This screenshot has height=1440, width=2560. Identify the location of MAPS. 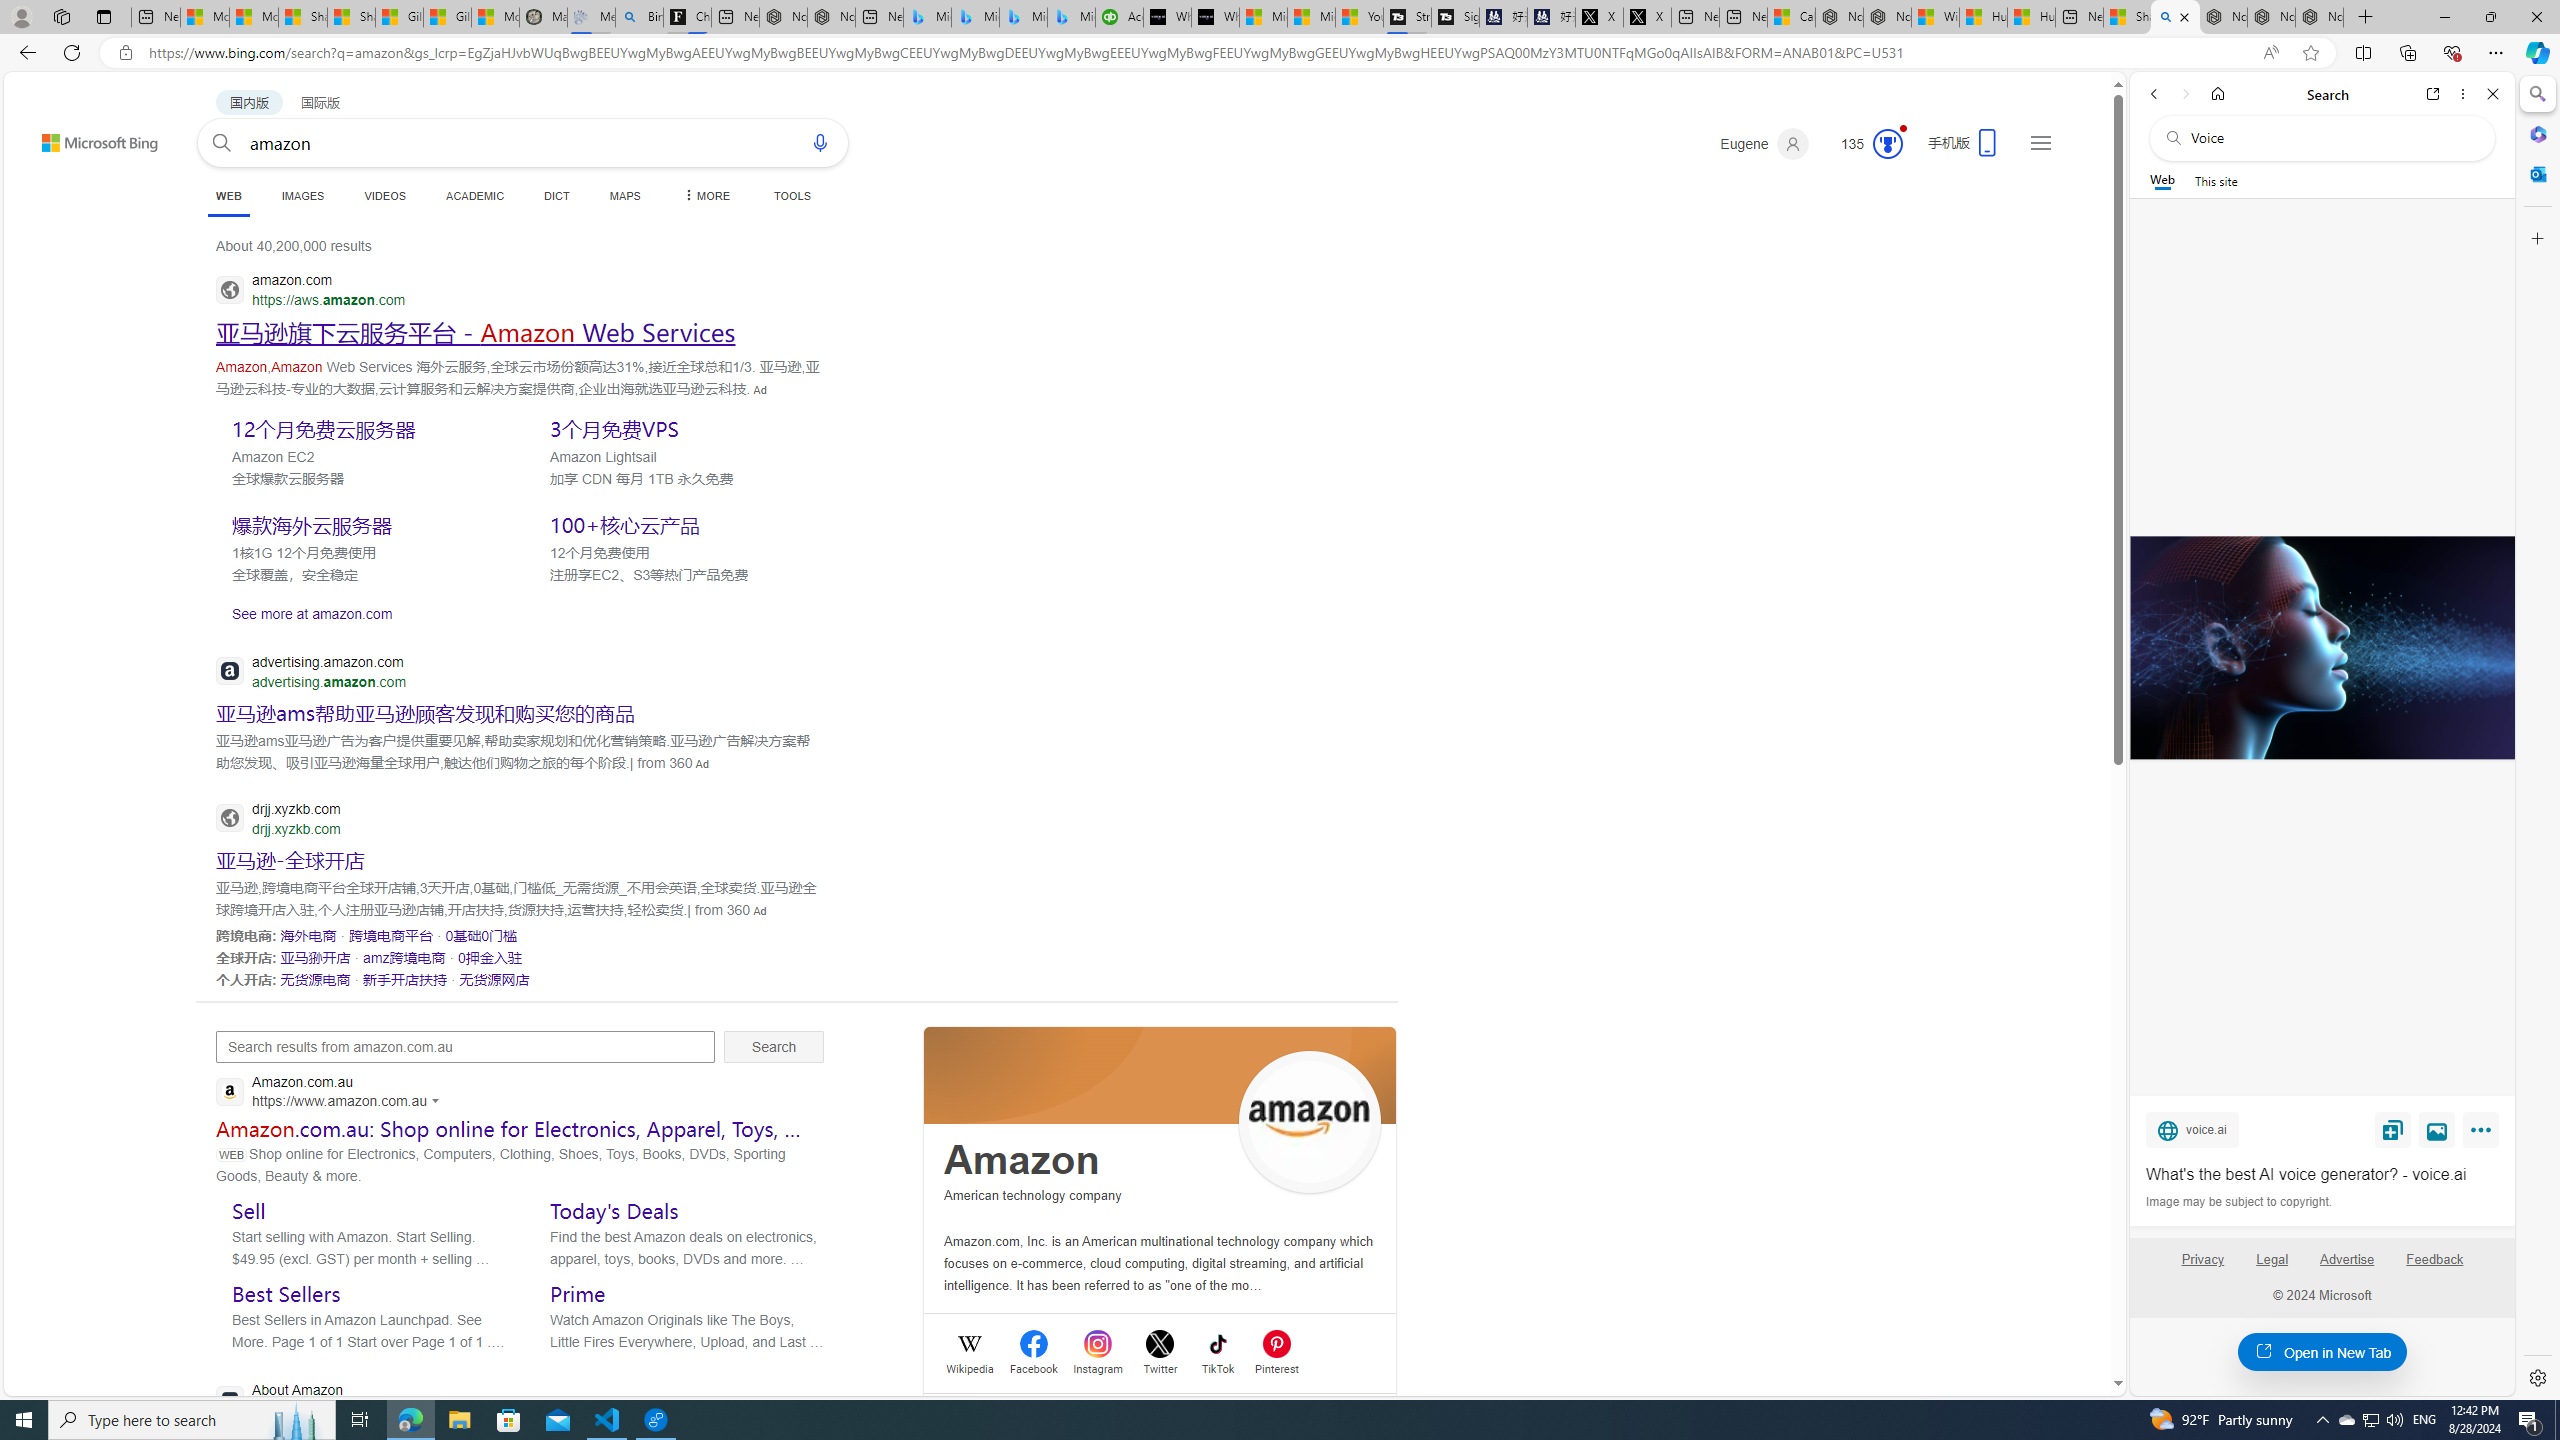
(626, 196).